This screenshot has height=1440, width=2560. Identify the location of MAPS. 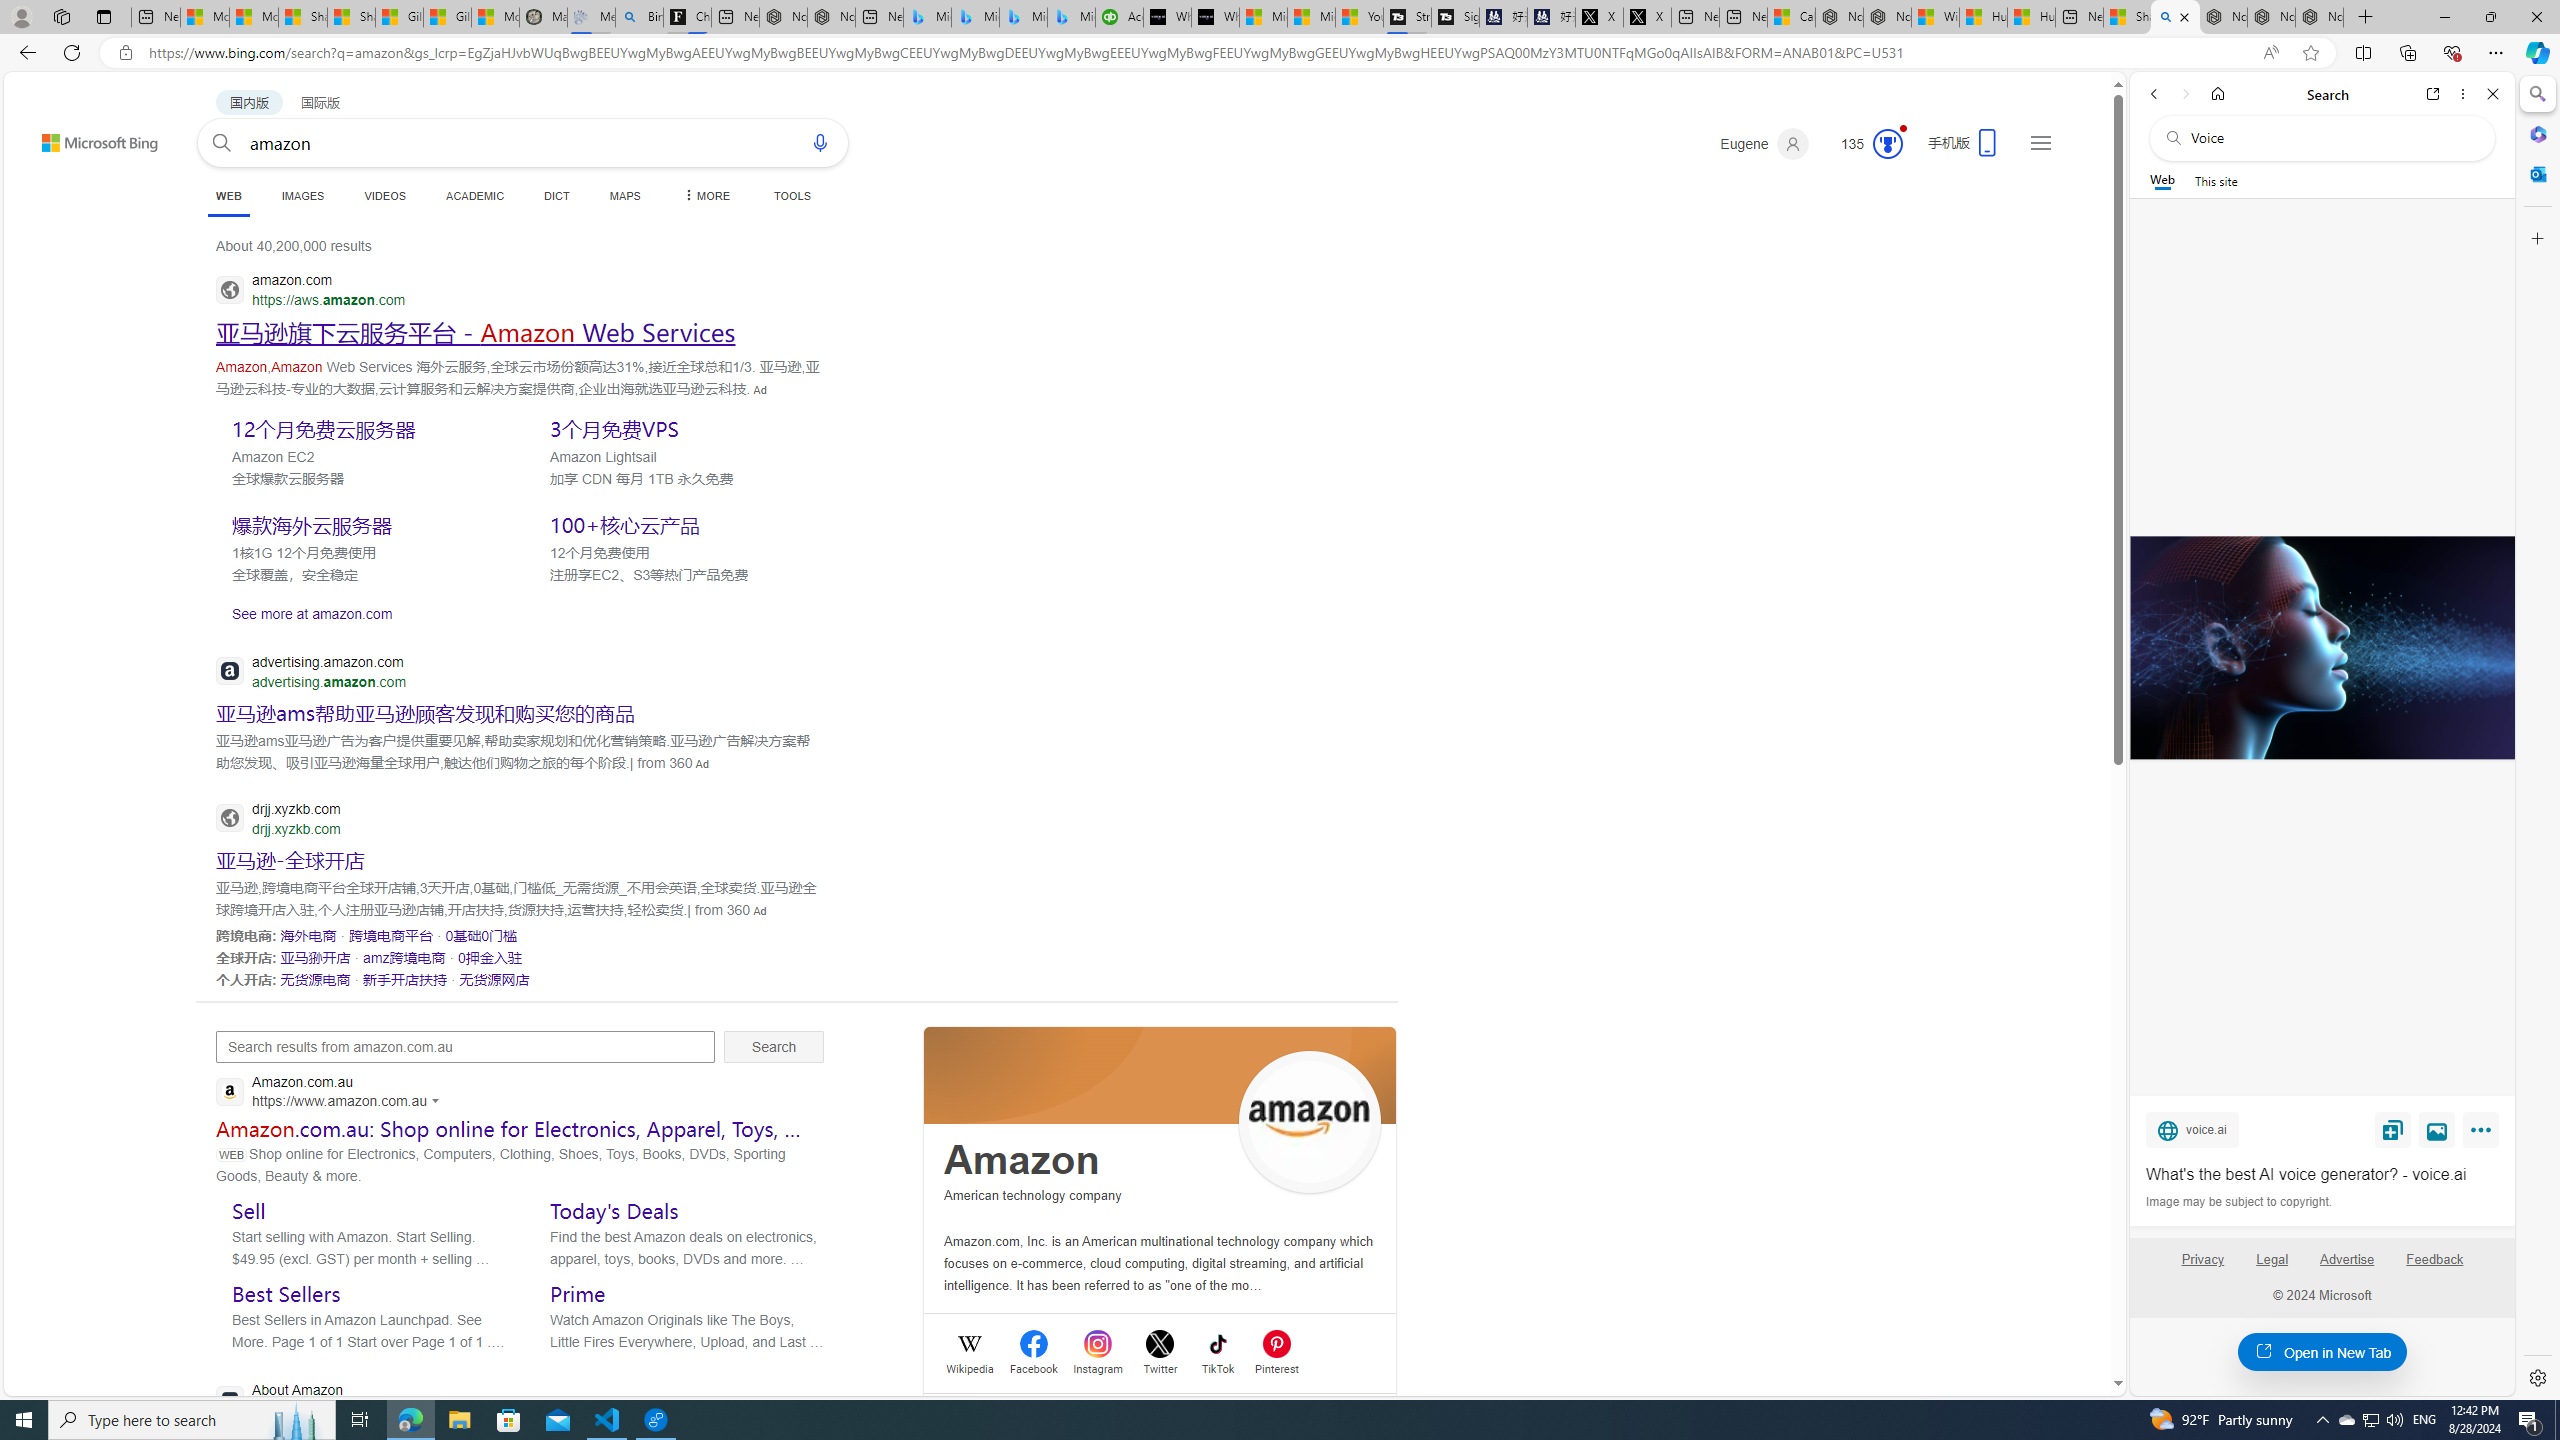
(626, 196).